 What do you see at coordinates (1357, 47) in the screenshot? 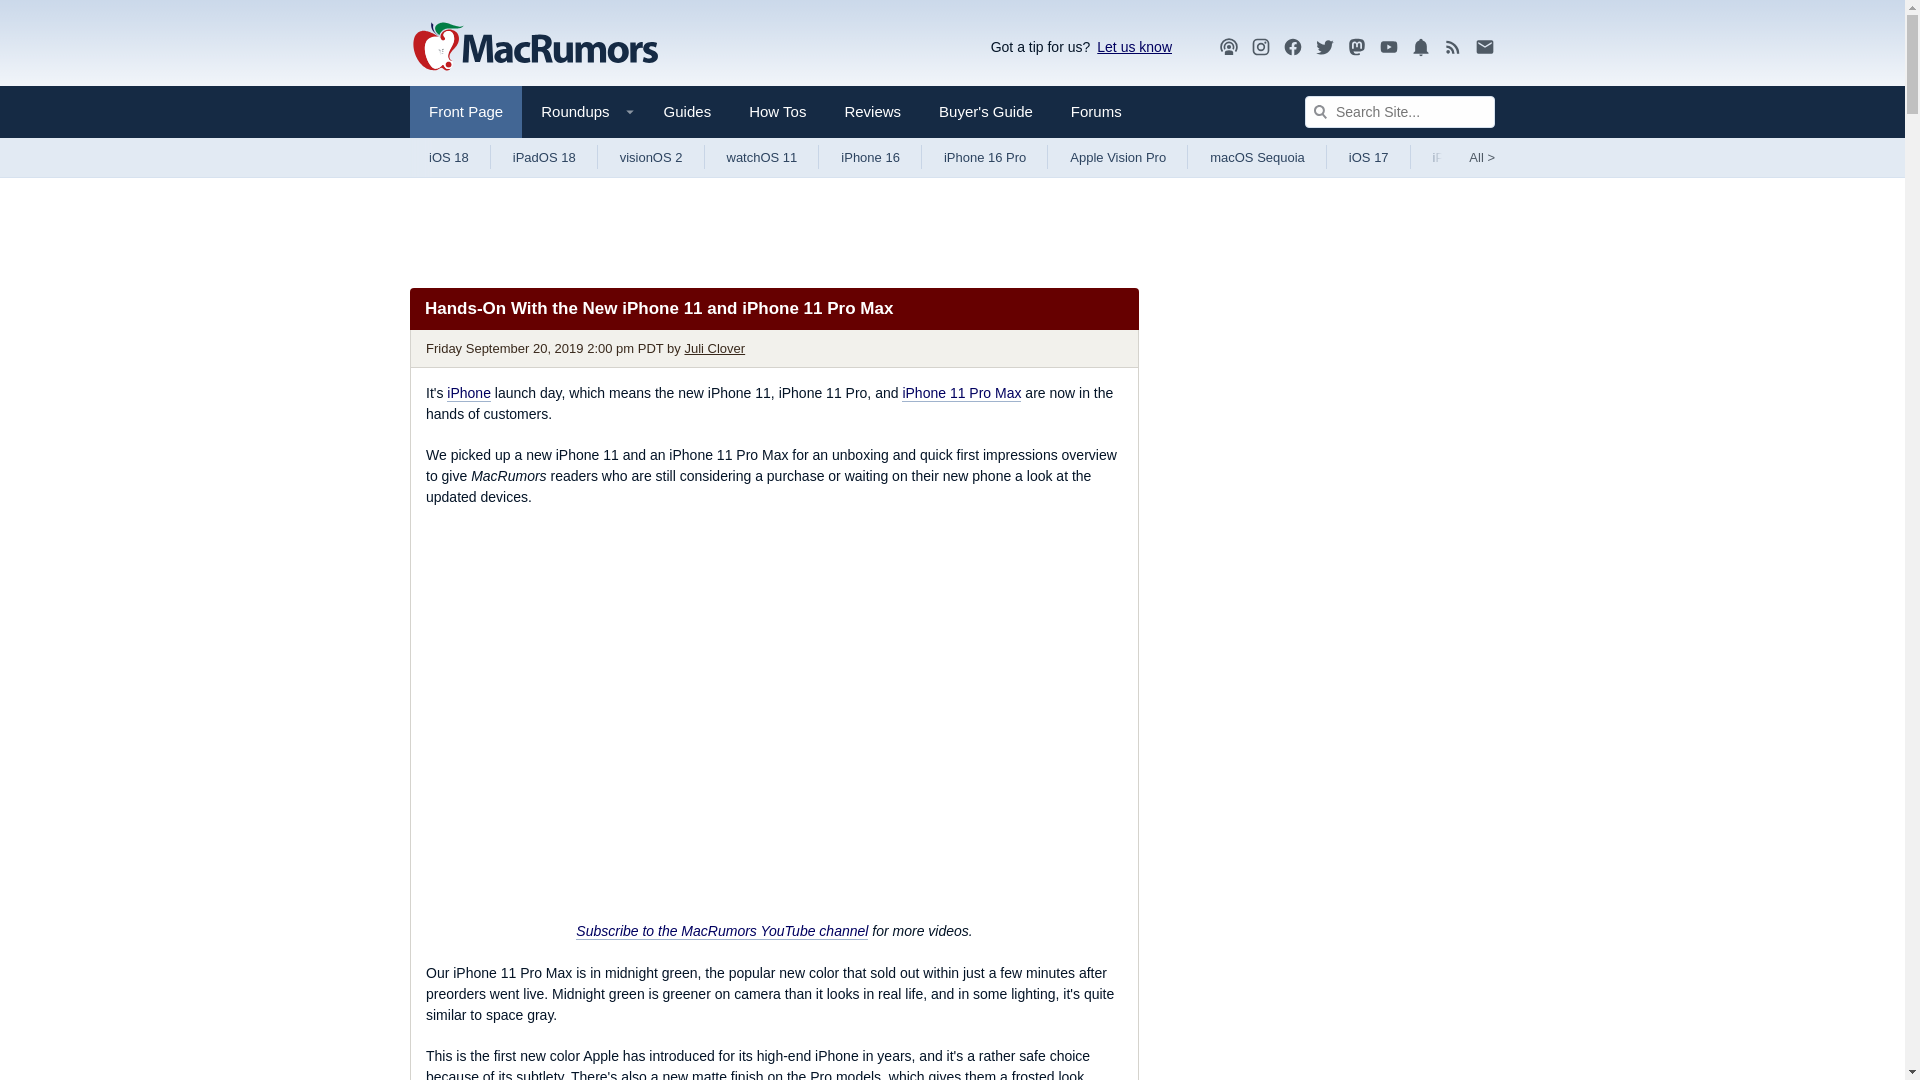
I see `MacRumors on Mastodon` at bounding box center [1357, 47].